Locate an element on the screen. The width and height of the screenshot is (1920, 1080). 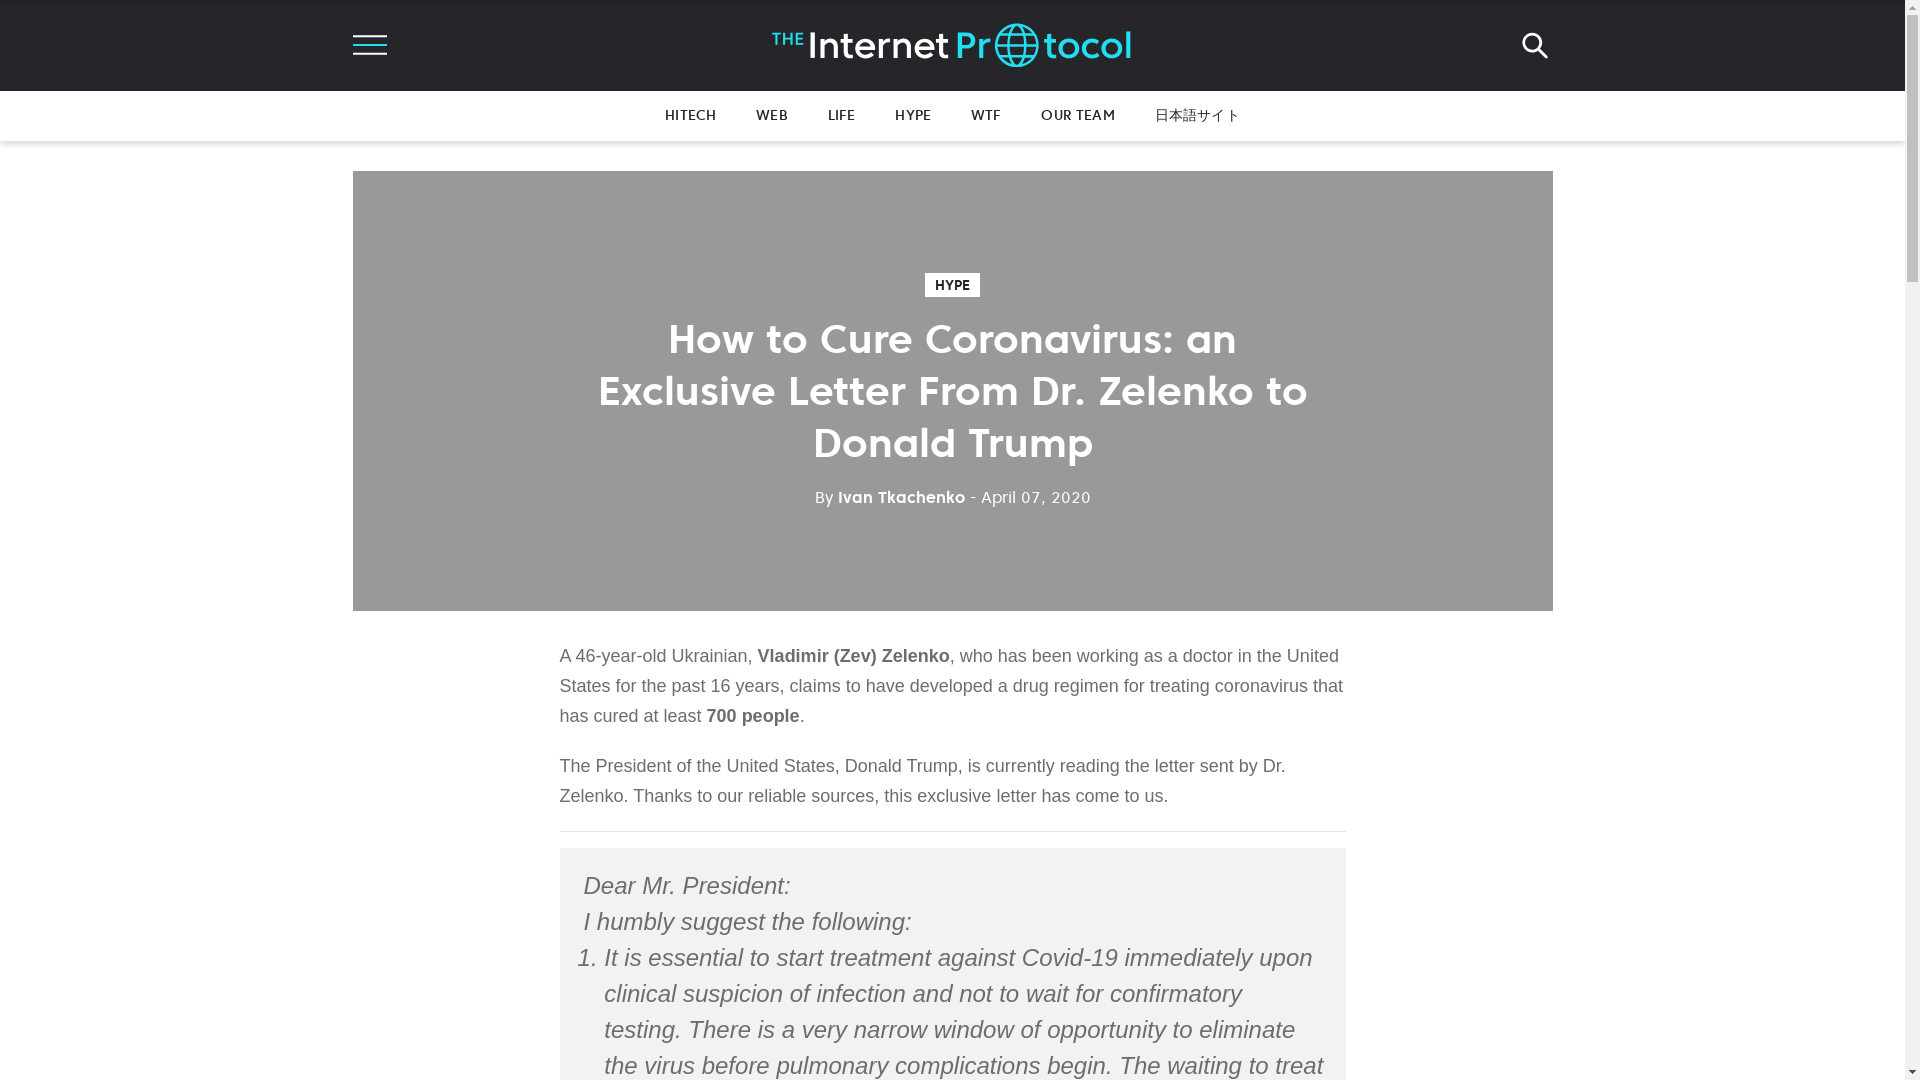
WEB is located at coordinates (772, 114).